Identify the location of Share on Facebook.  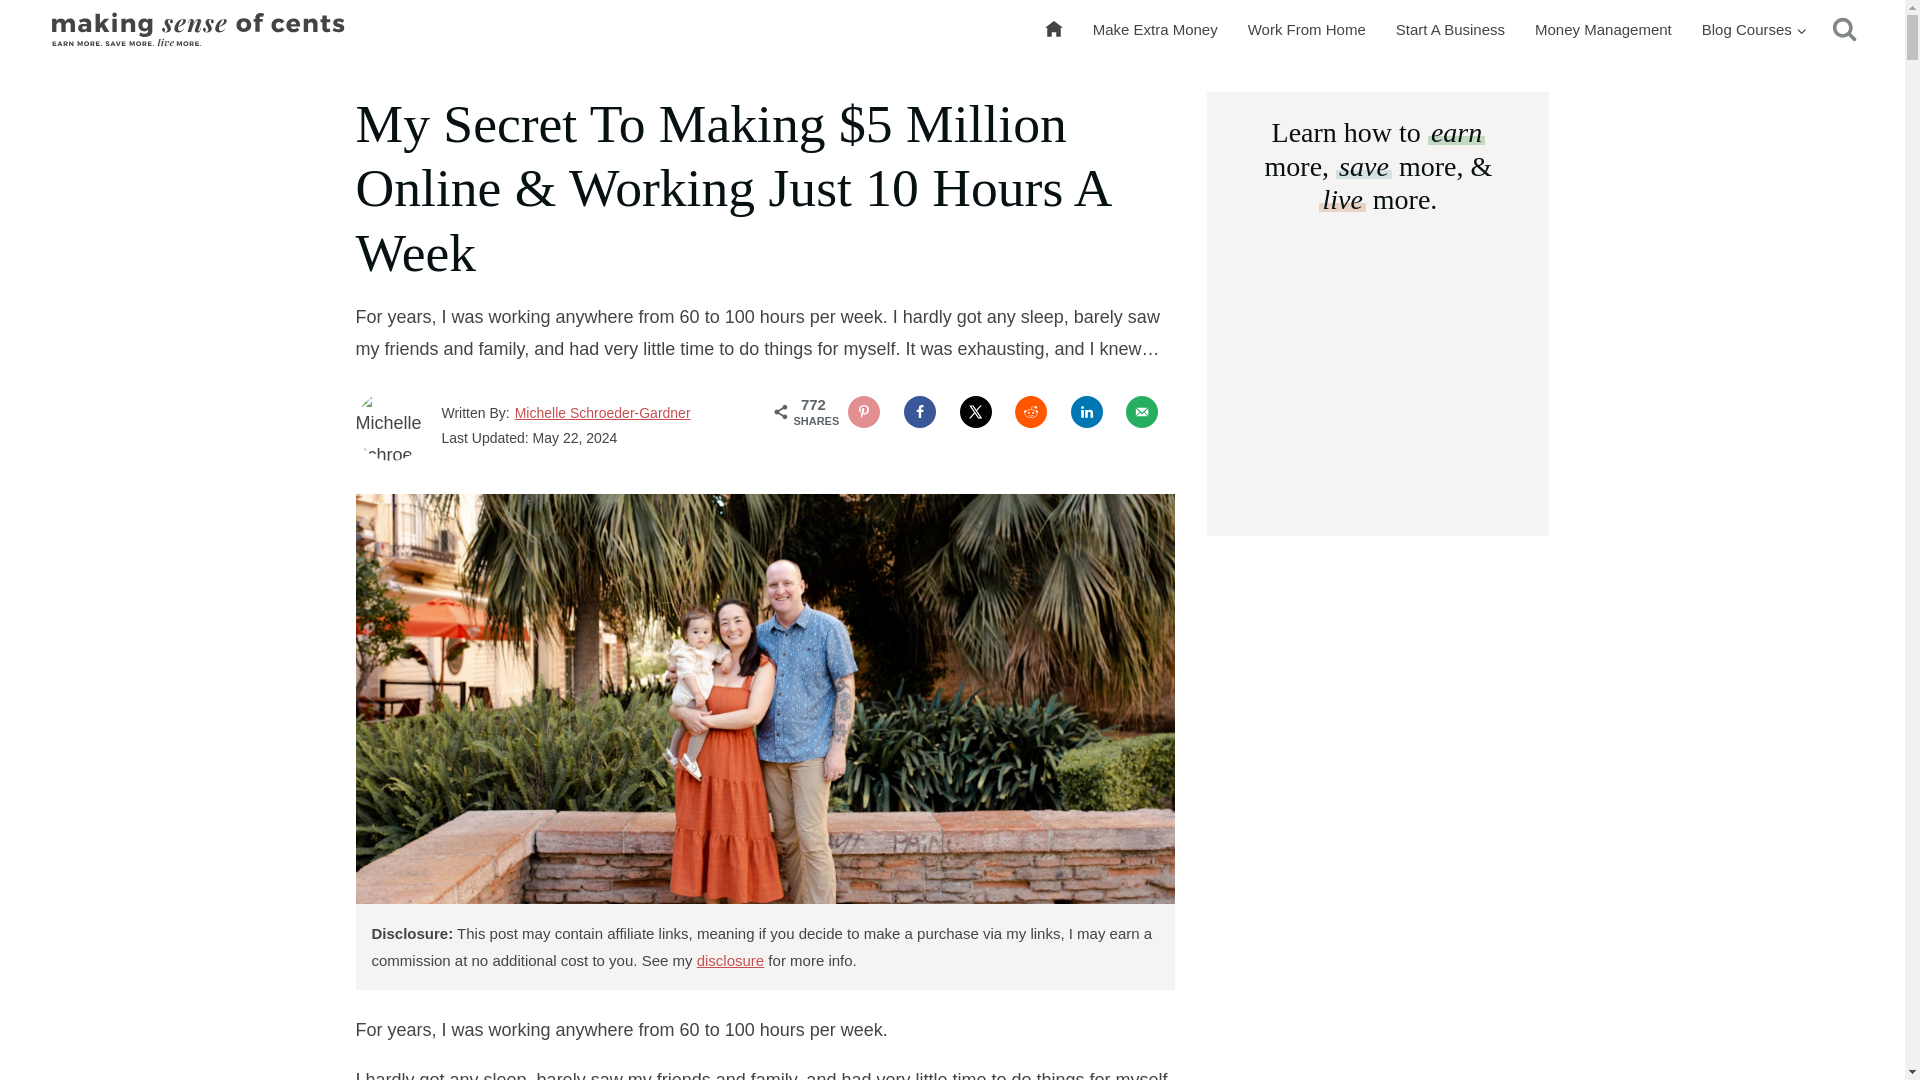
(920, 412).